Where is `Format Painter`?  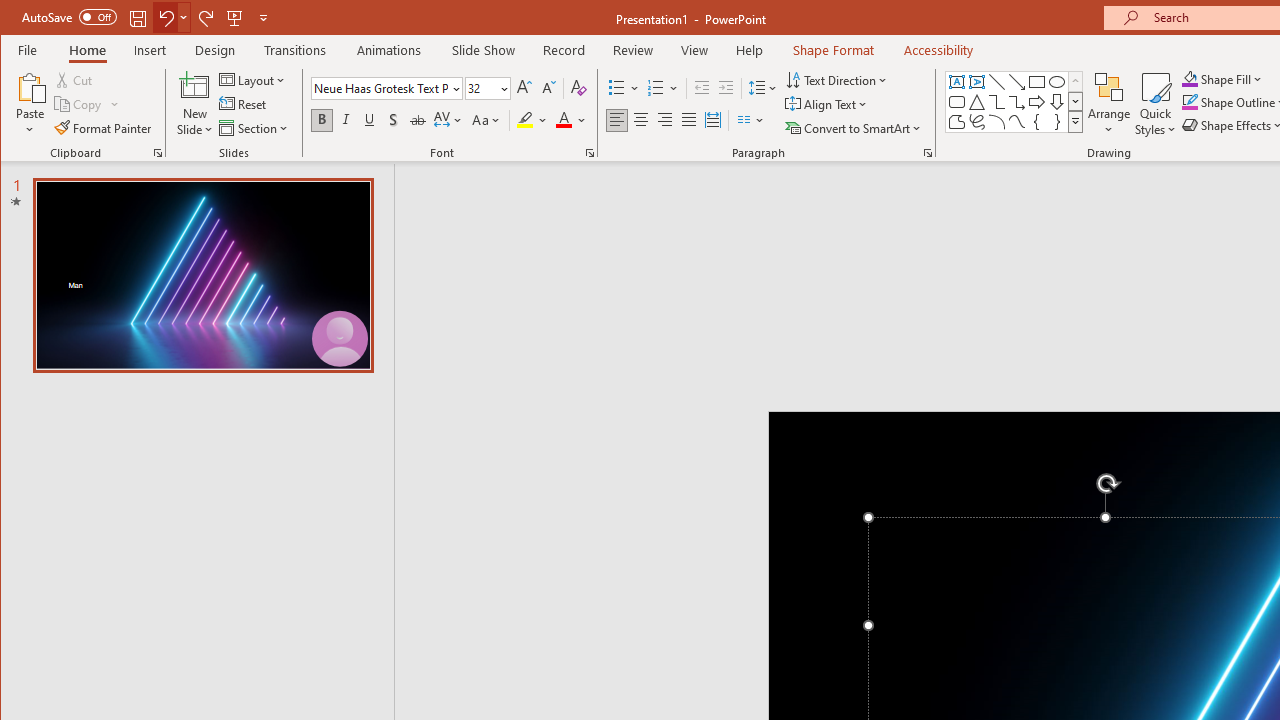 Format Painter is located at coordinates (104, 128).